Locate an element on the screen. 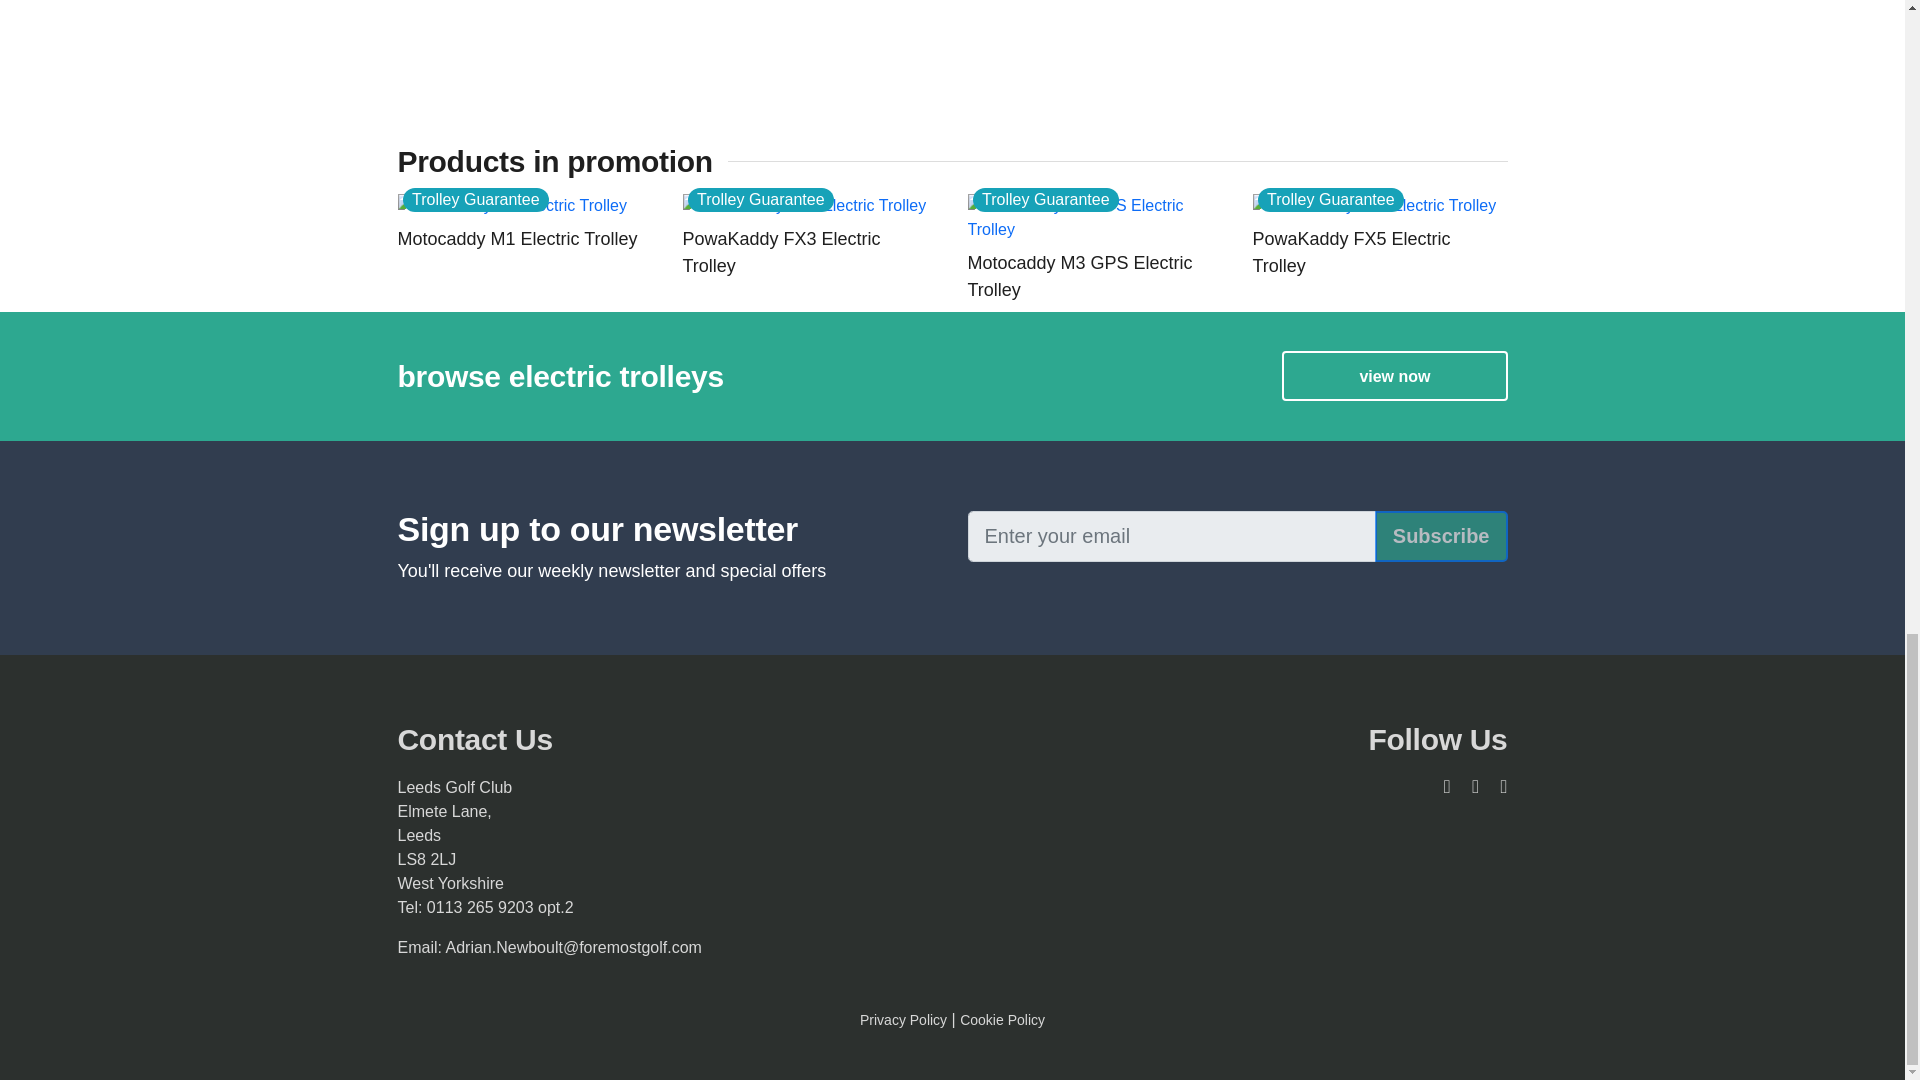  Cookie Policy is located at coordinates (1002, 1020).